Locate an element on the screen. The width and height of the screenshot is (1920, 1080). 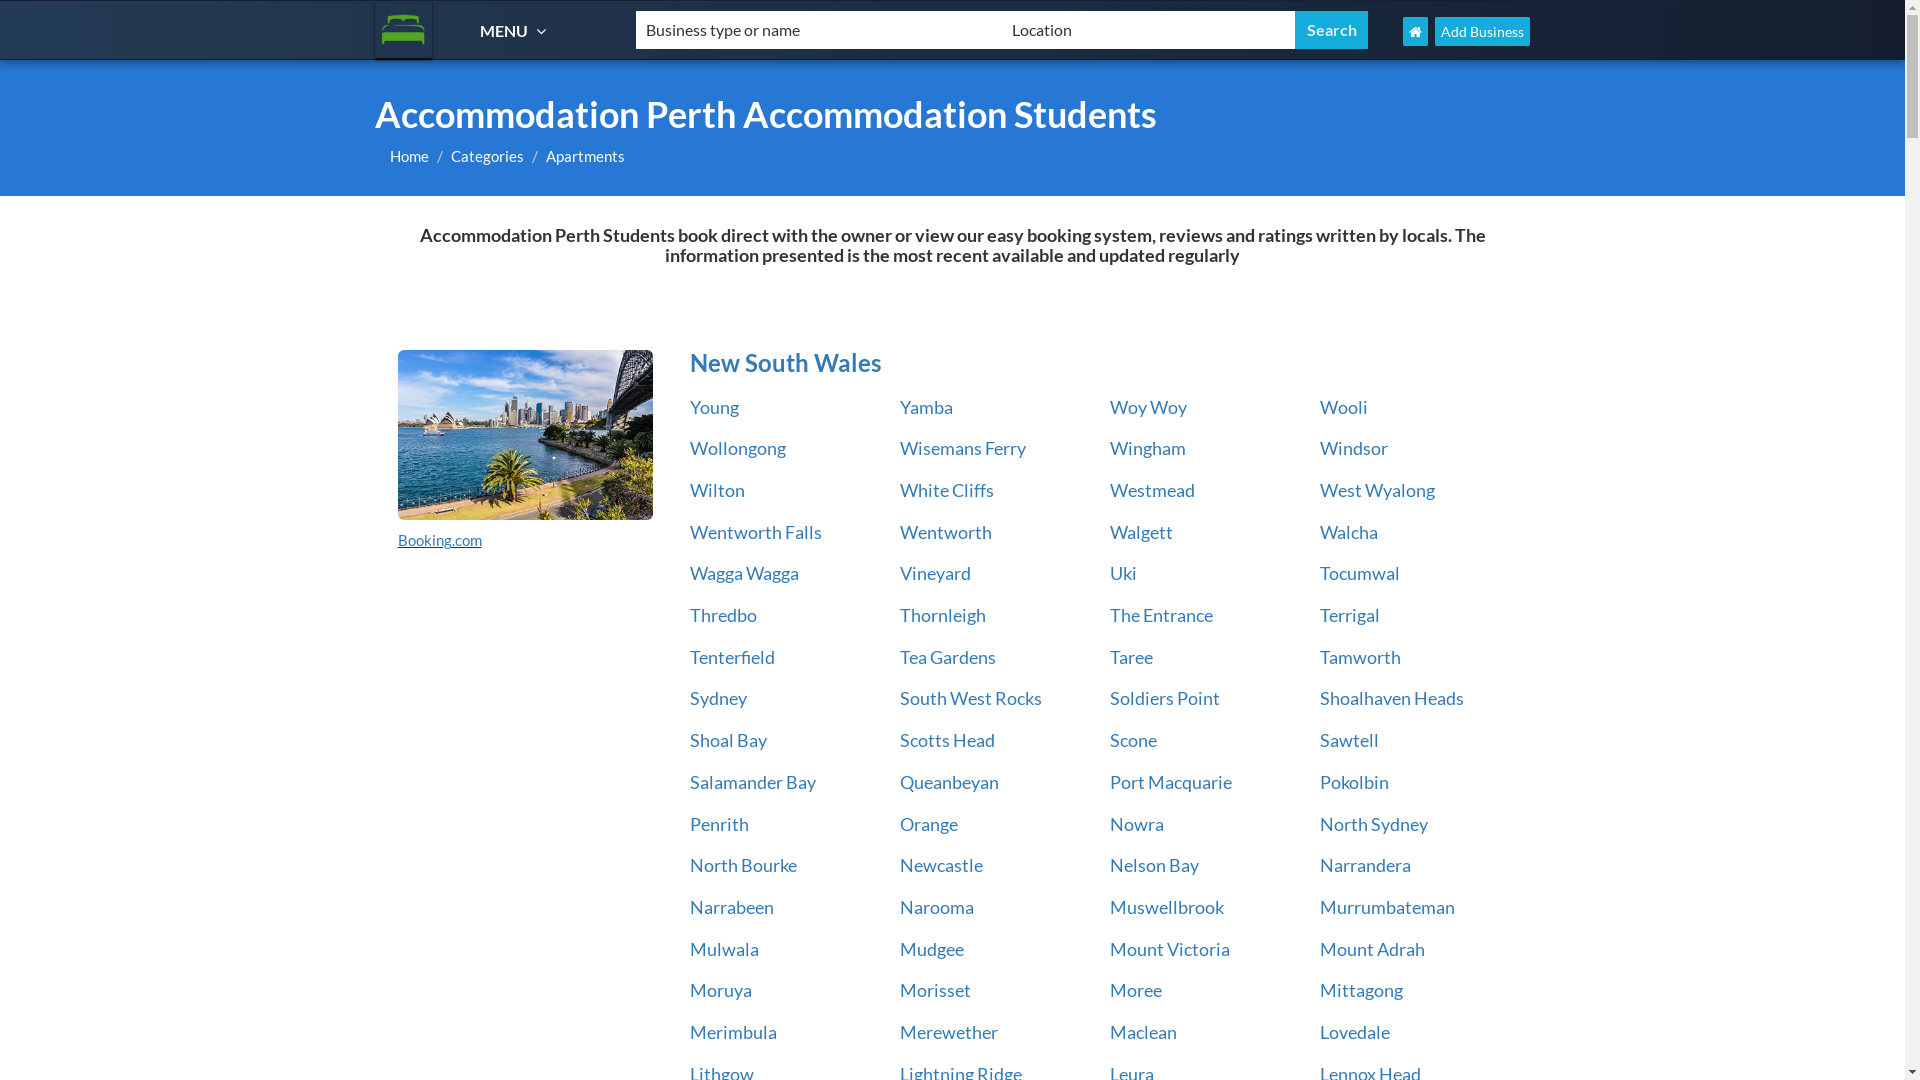
Yamba is located at coordinates (926, 407).